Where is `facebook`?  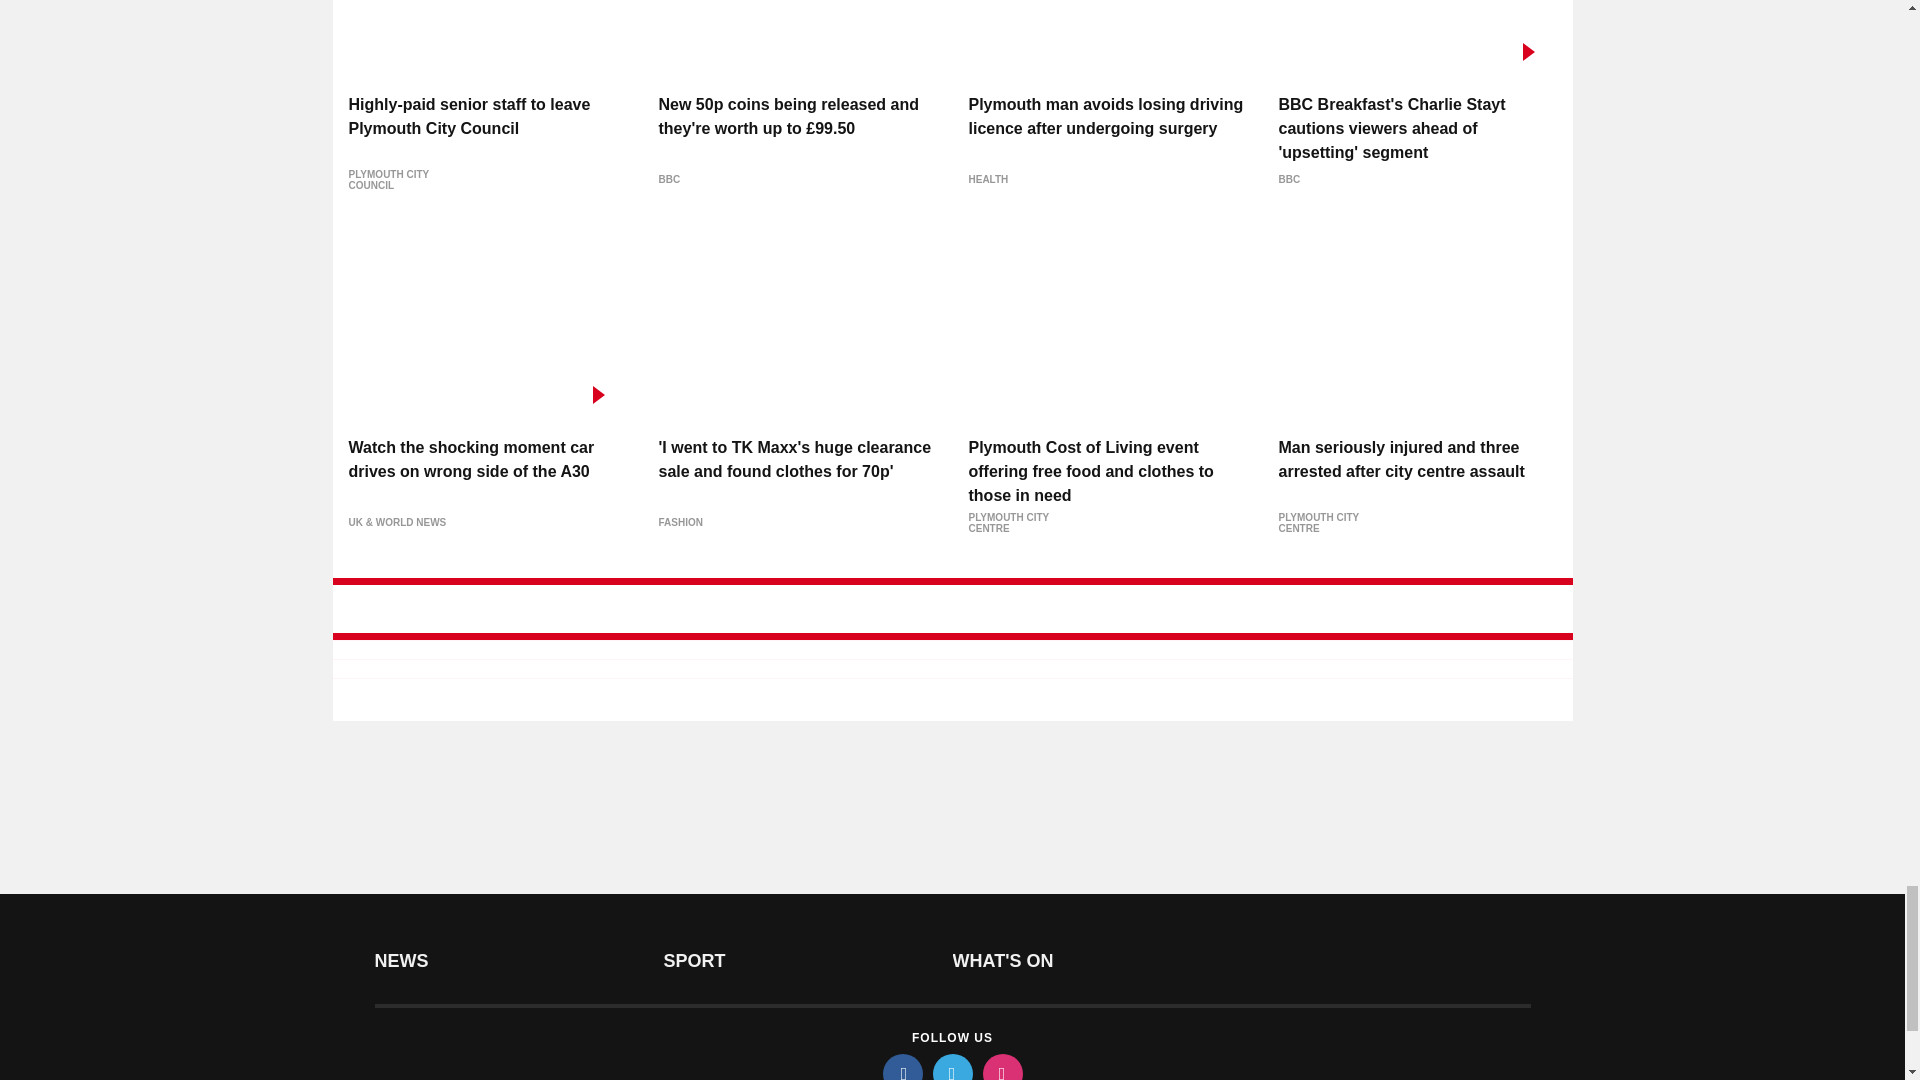
facebook is located at coordinates (901, 1067).